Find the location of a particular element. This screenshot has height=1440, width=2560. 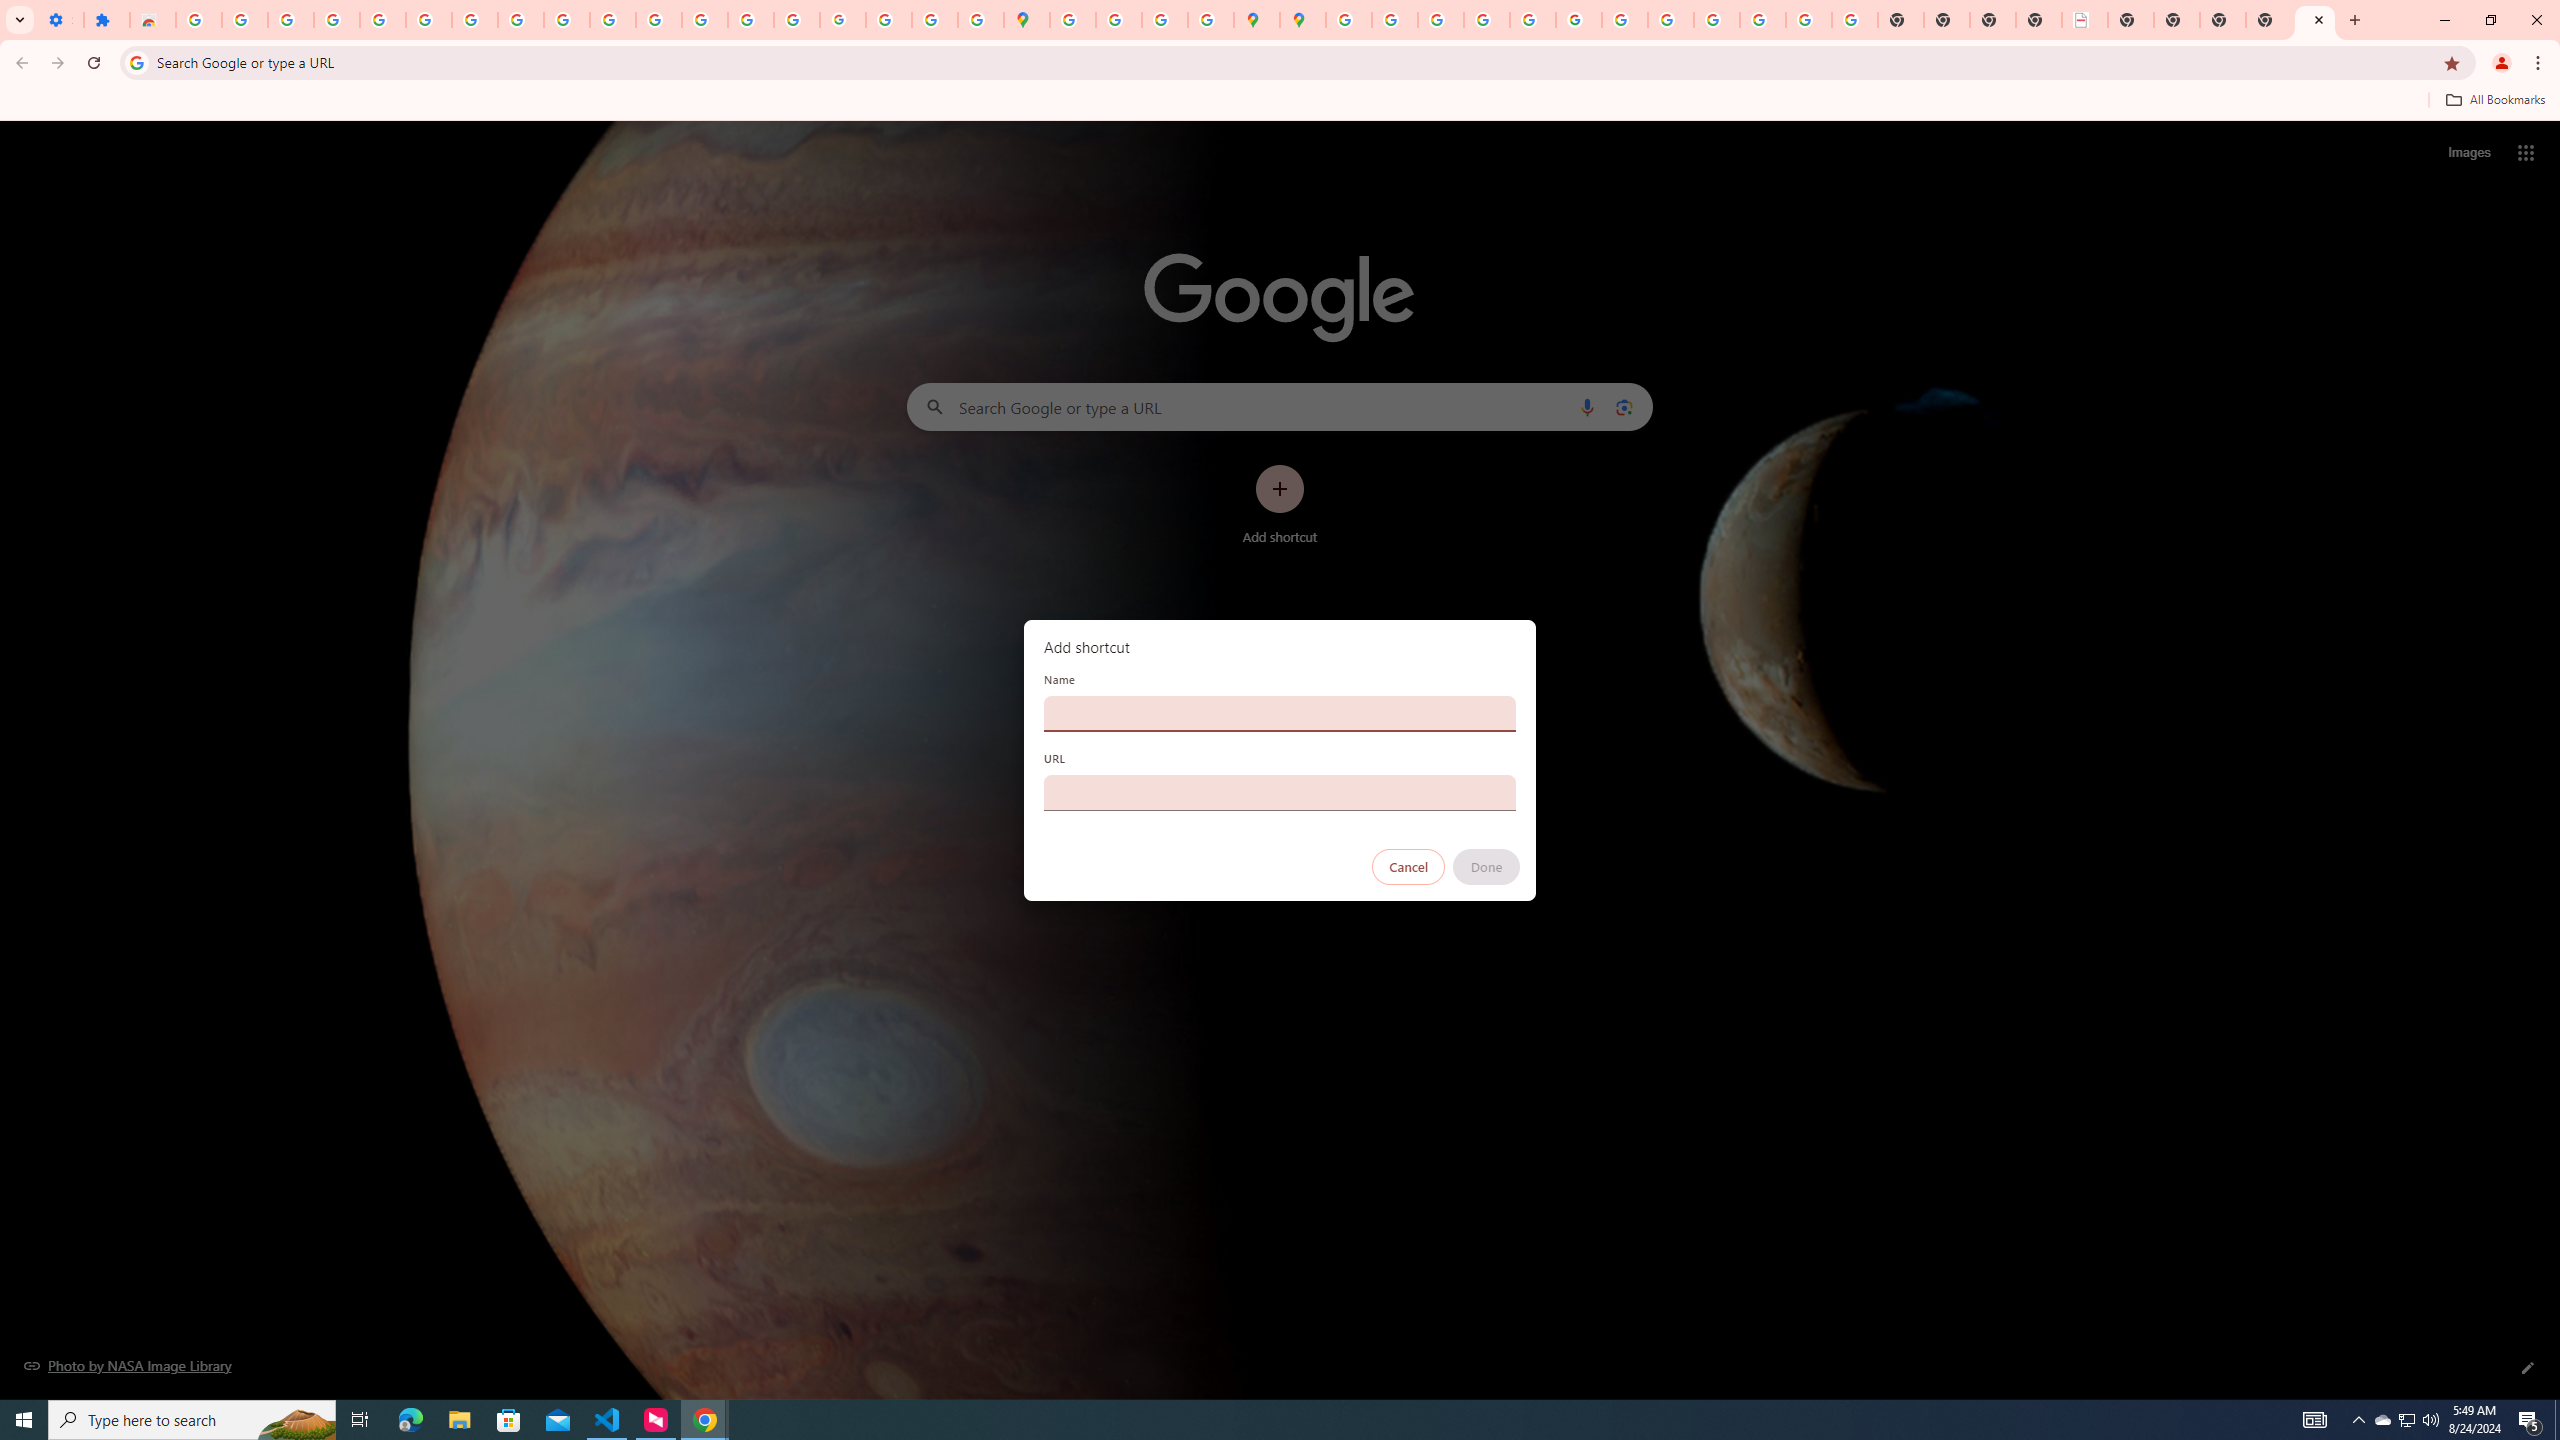

Done is located at coordinates (1487, 867).